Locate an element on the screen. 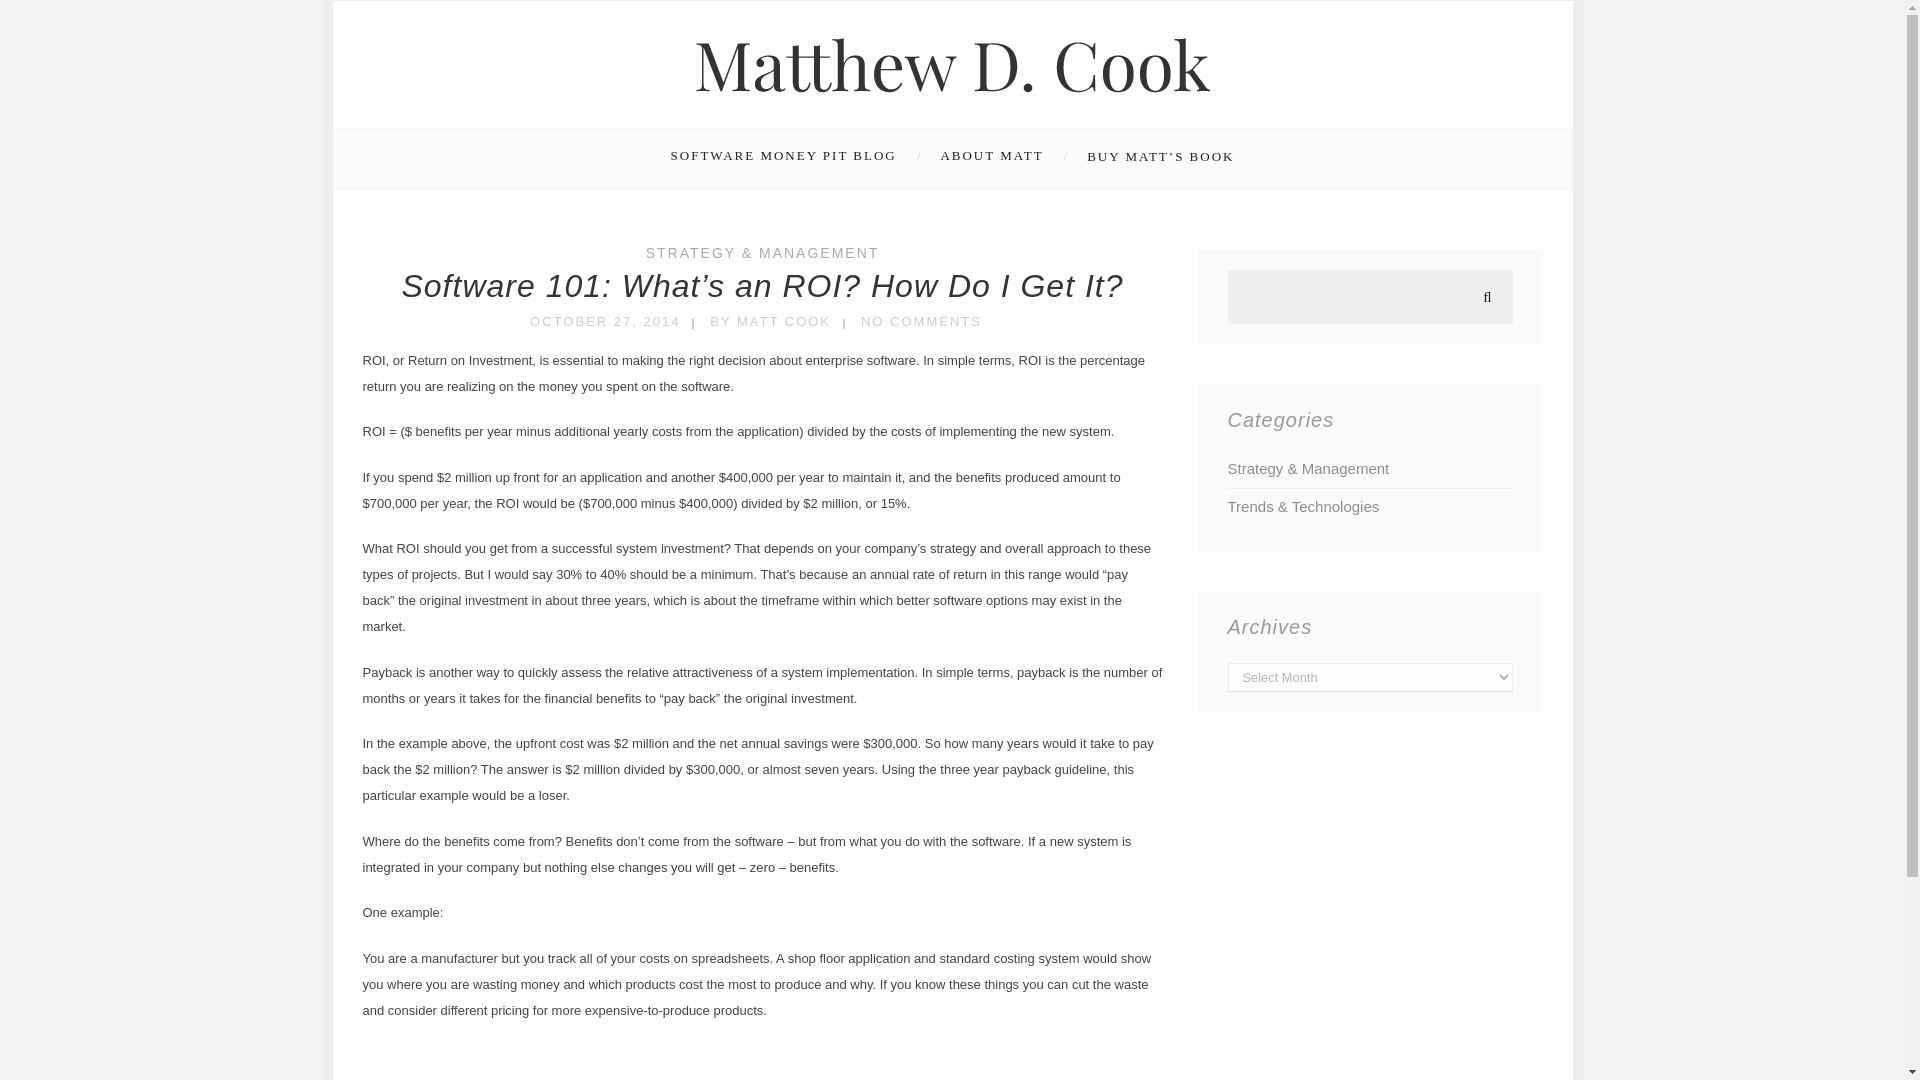  NO COMMENTS is located at coordinates (920, 322).